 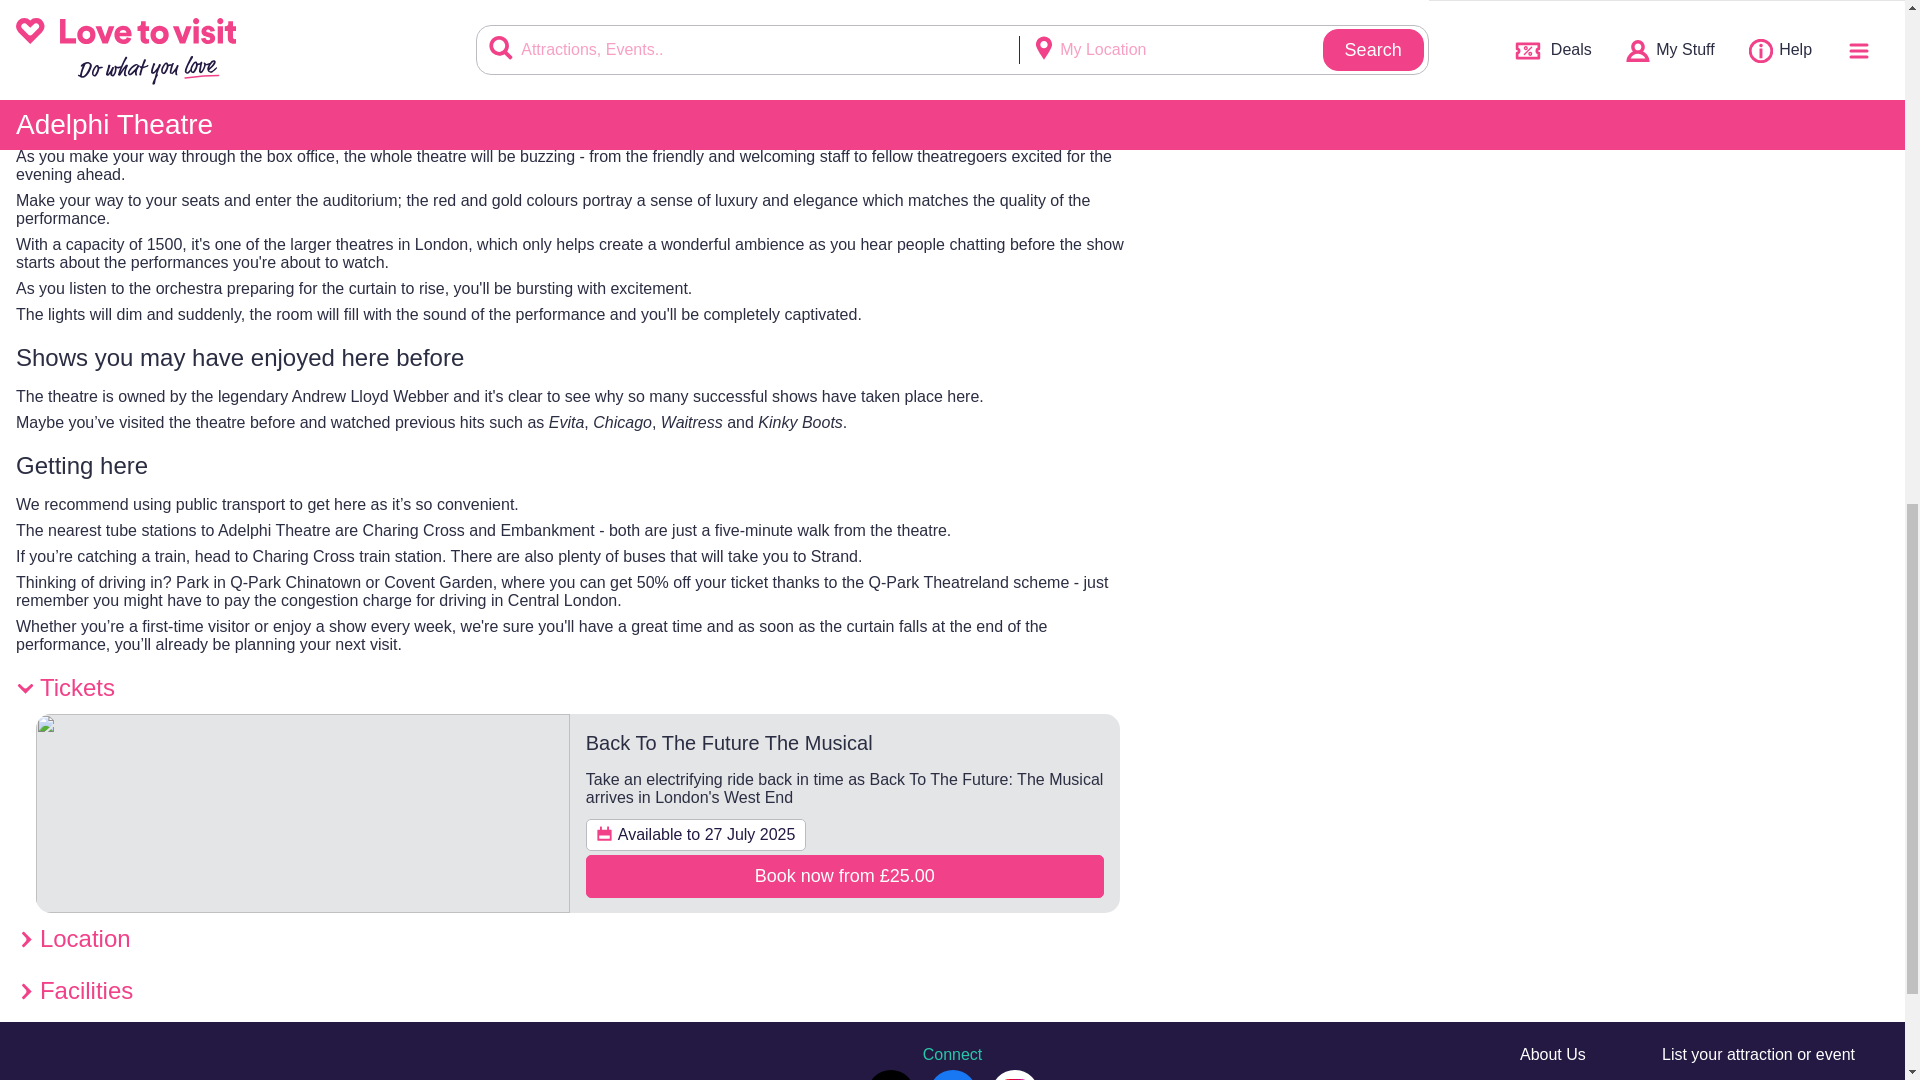 I want to click on Facilities, so click(x=578, y=991).